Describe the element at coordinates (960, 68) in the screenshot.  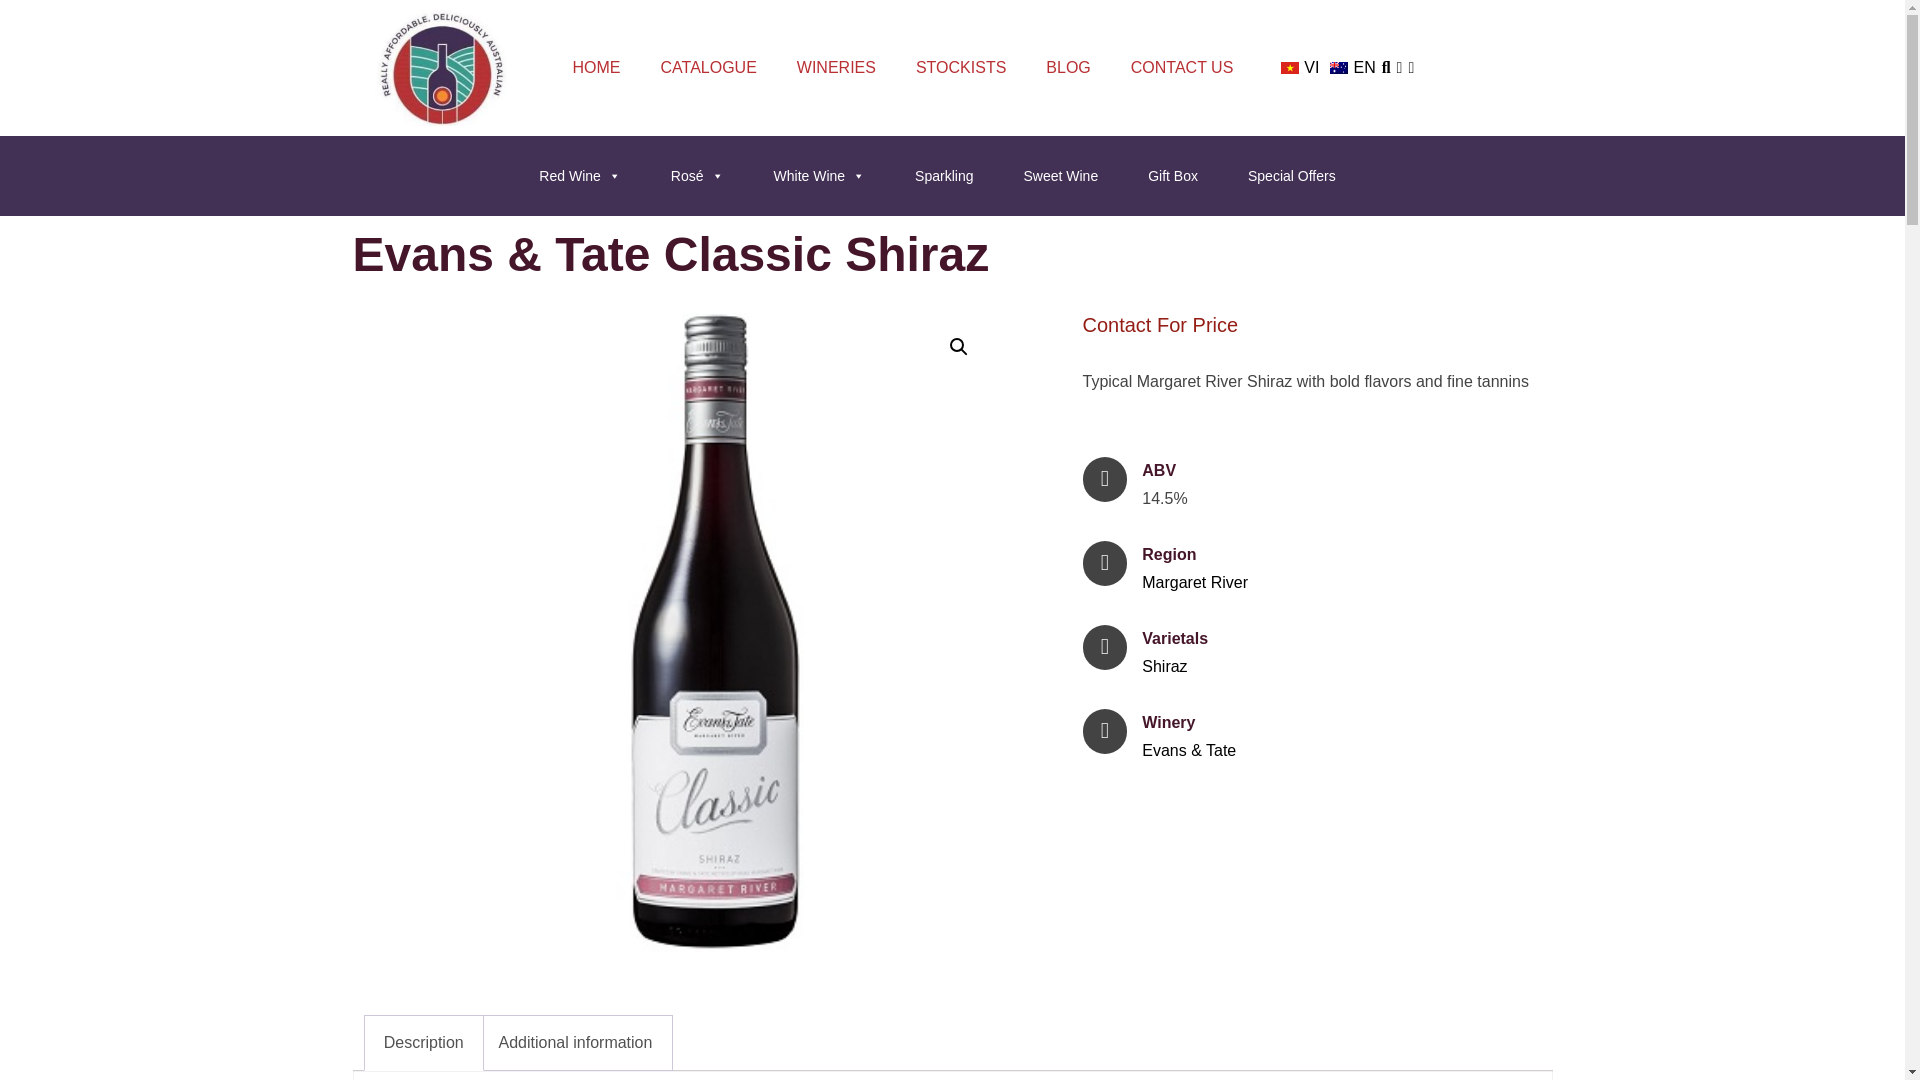
I see `STOCKISTS` at that location.